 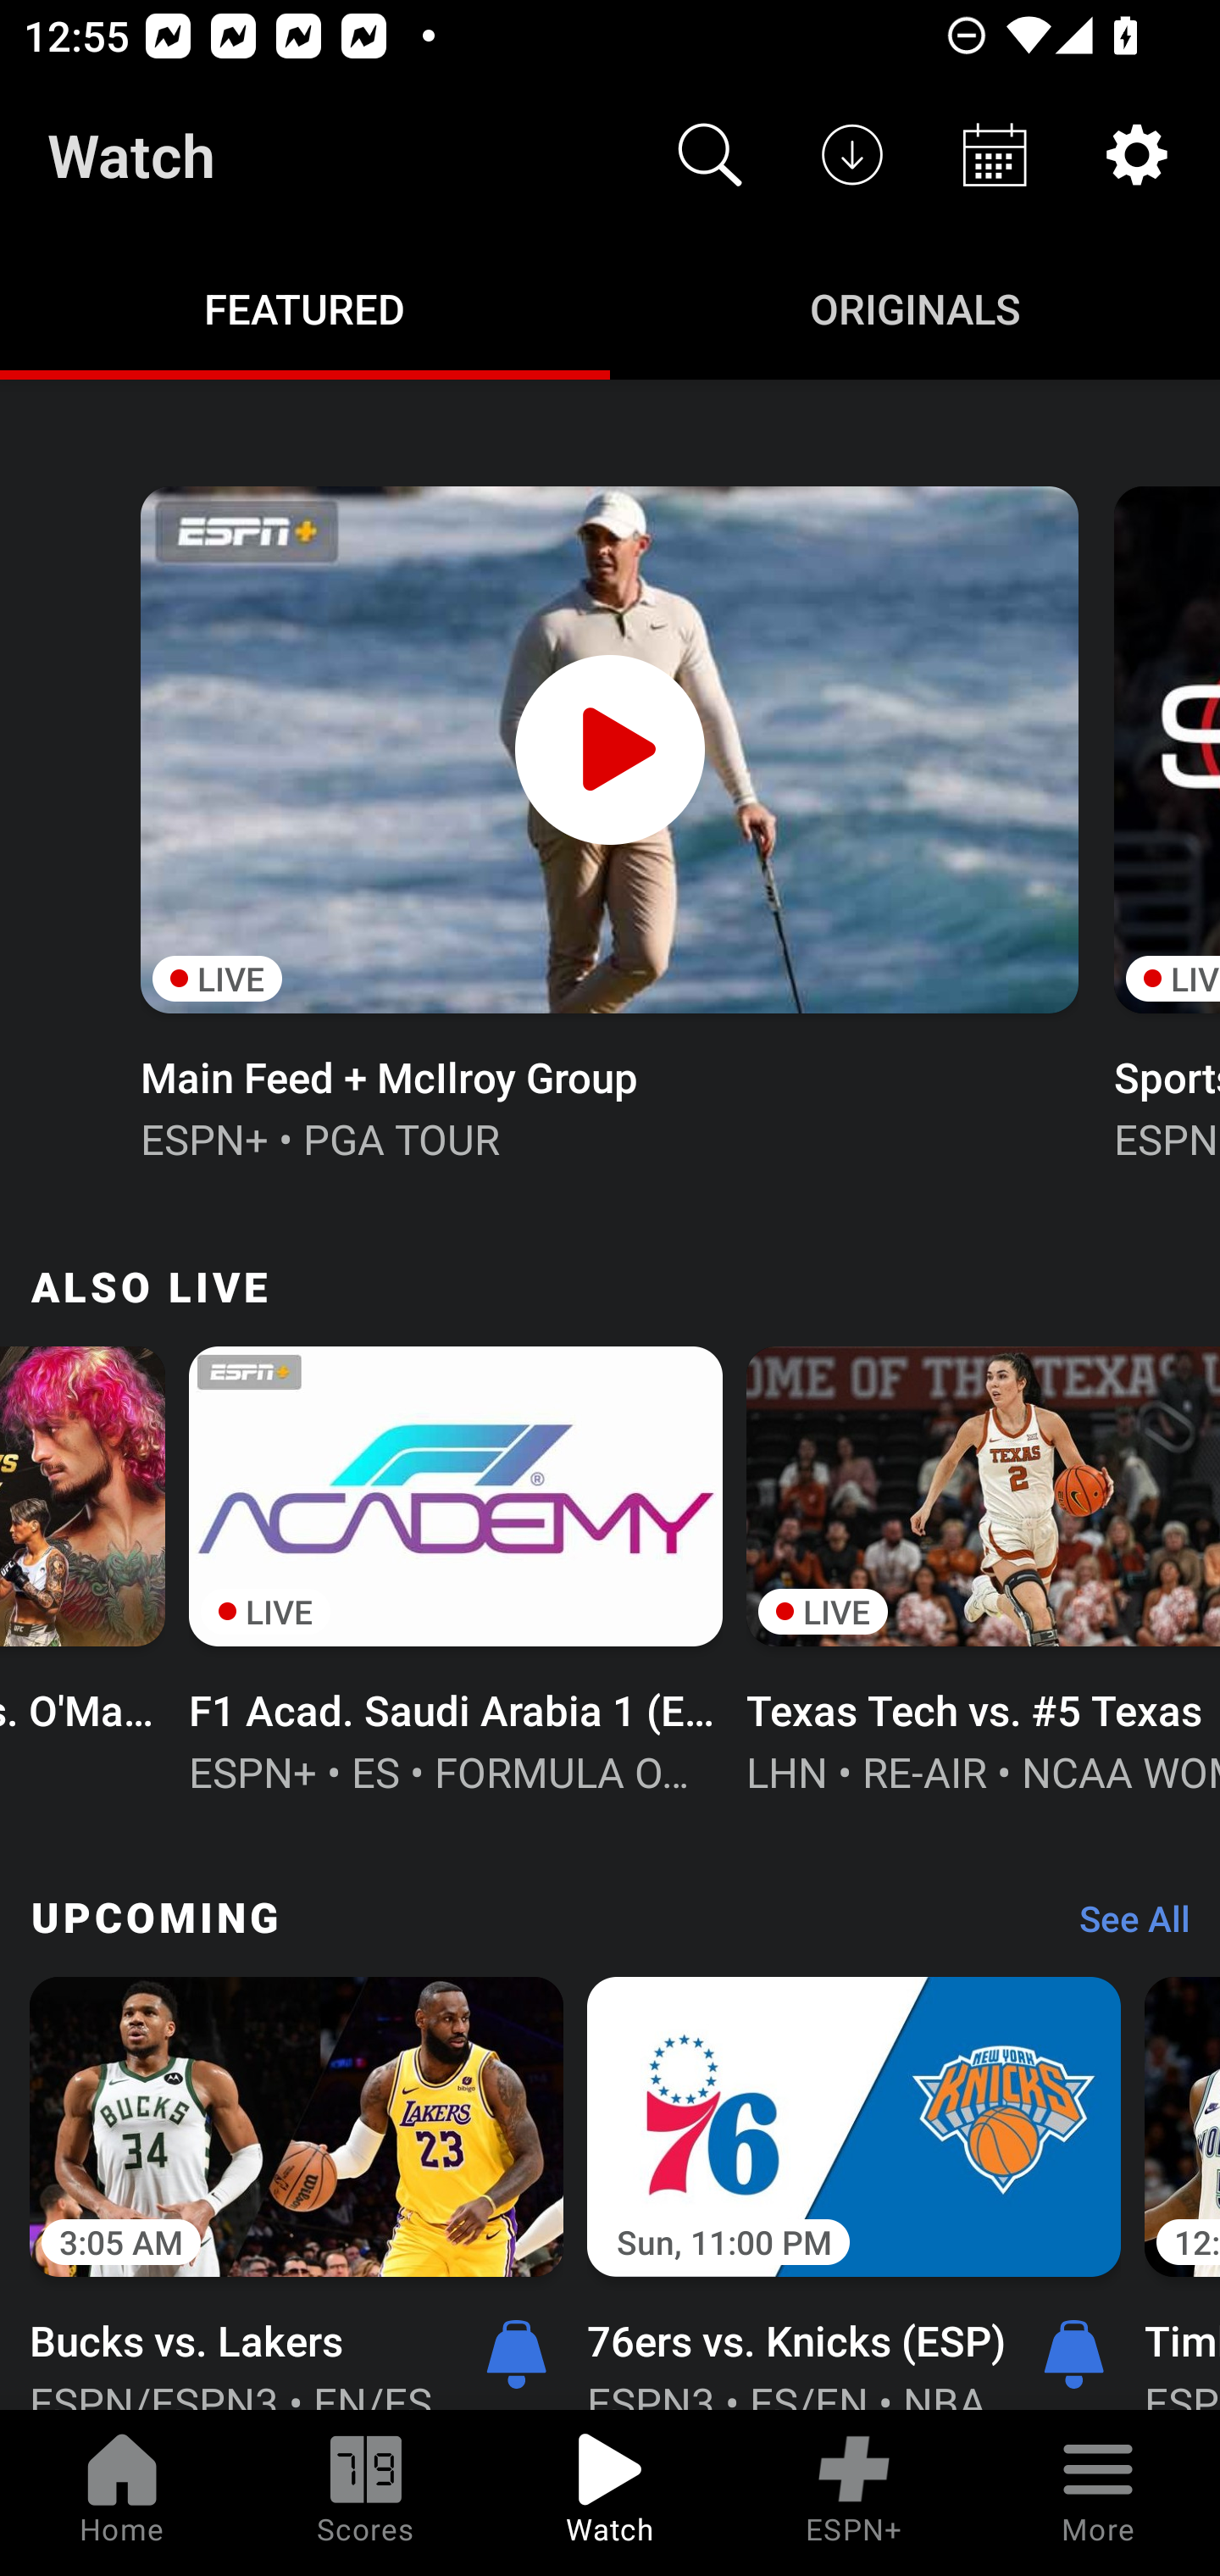 I want to click on Settings, so click(x=1137, y=154).